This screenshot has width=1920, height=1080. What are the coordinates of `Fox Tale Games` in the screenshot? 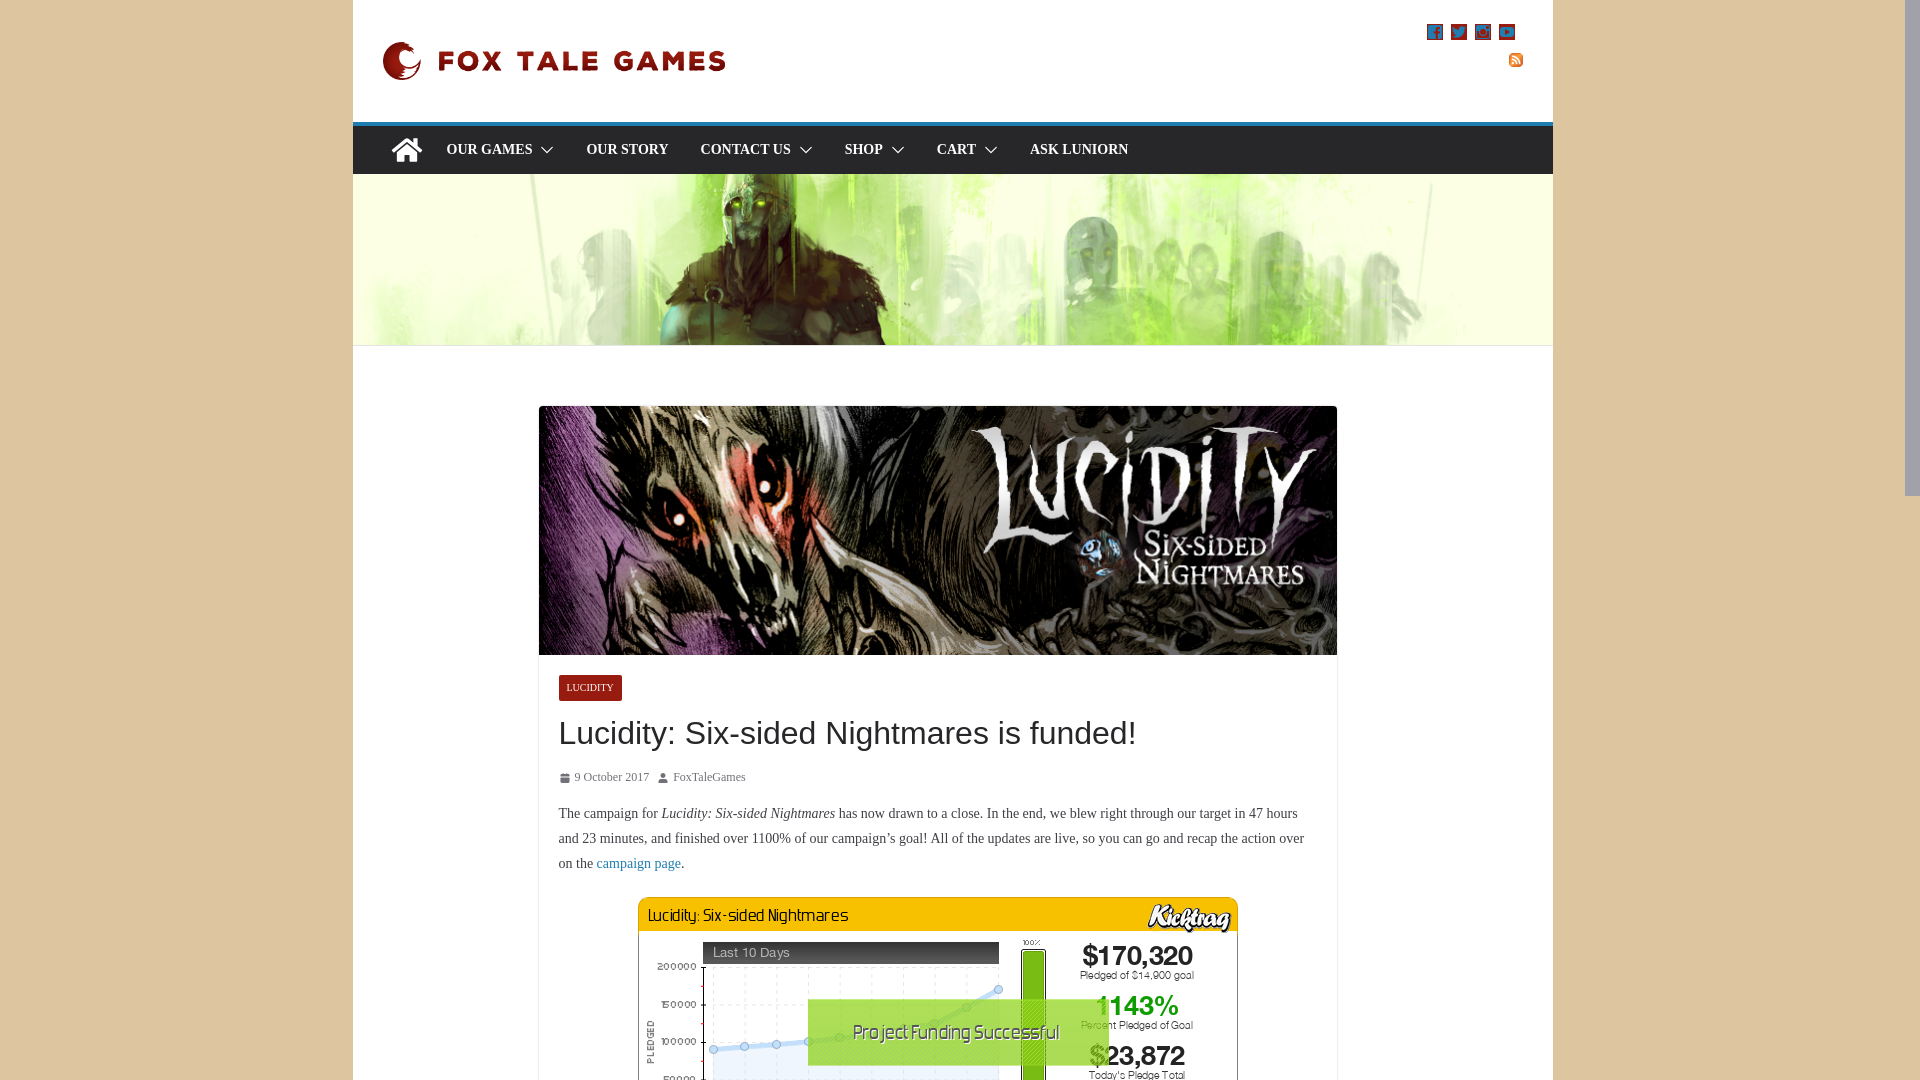 It's located at (406, 150).